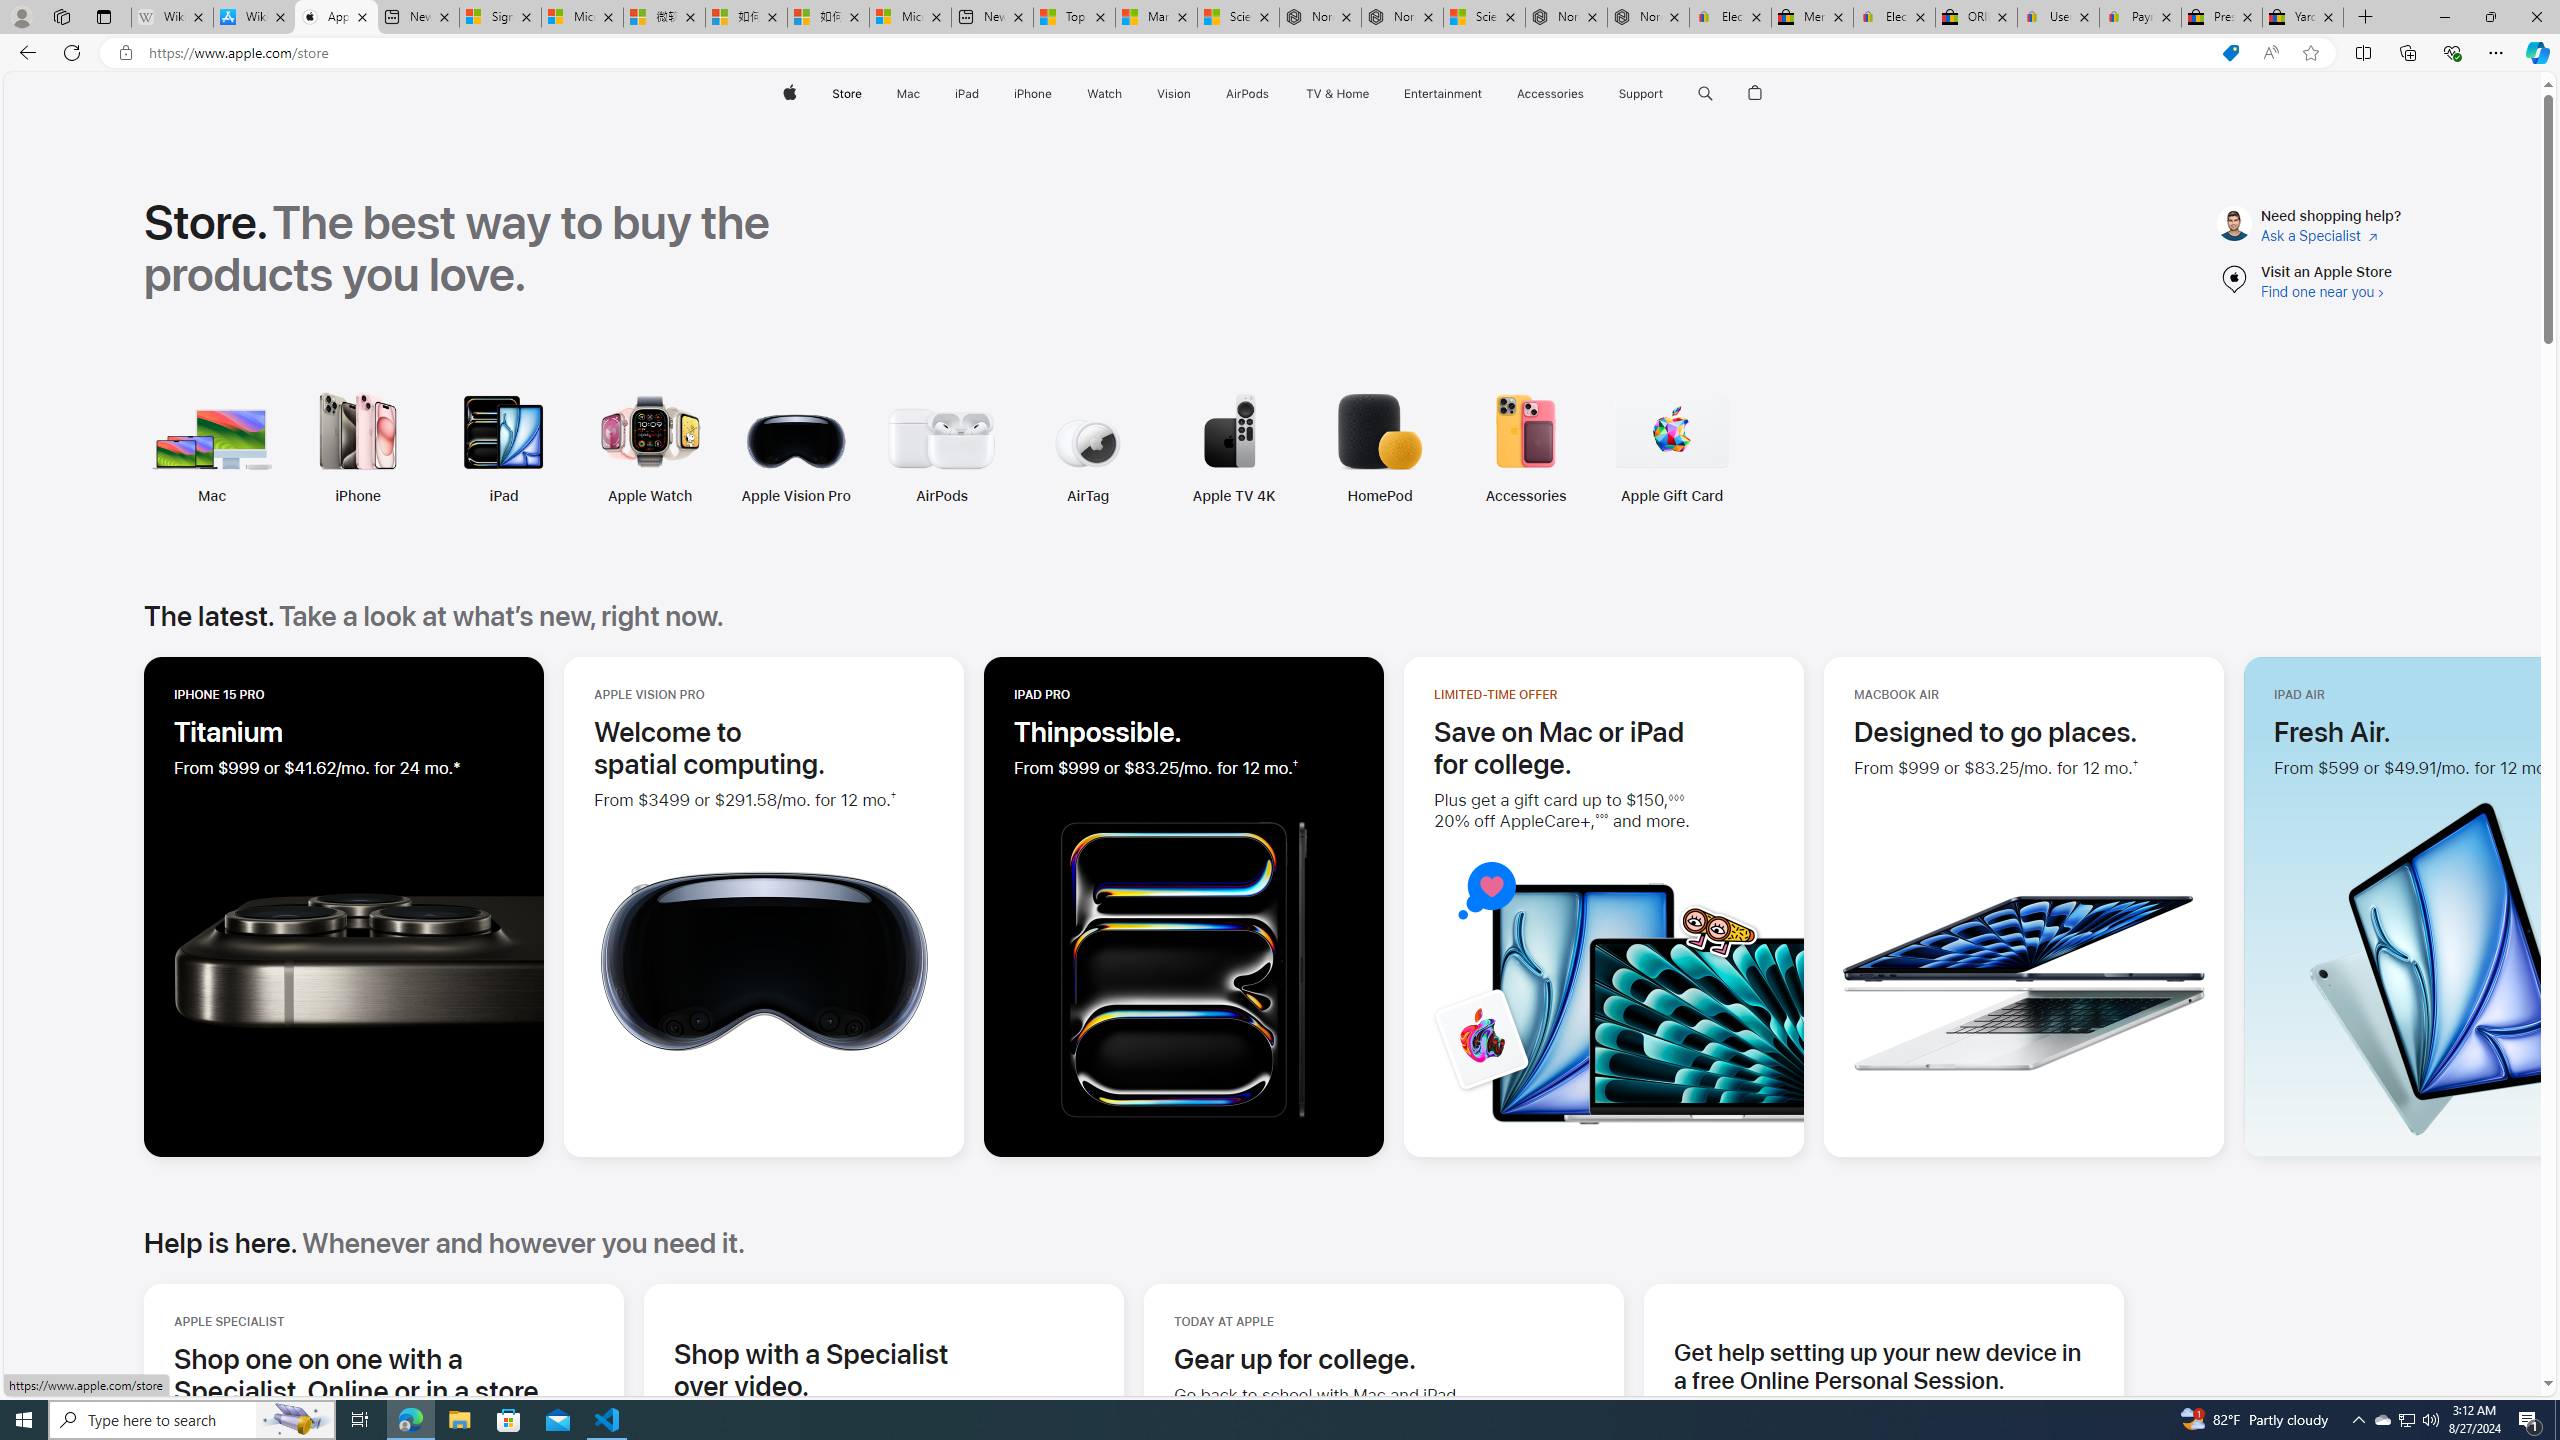  Describe the element at coordinates (1706, 94) in the screenshot. I see `Class: globalnav-item globalnav-search shift-0-1` at that location.